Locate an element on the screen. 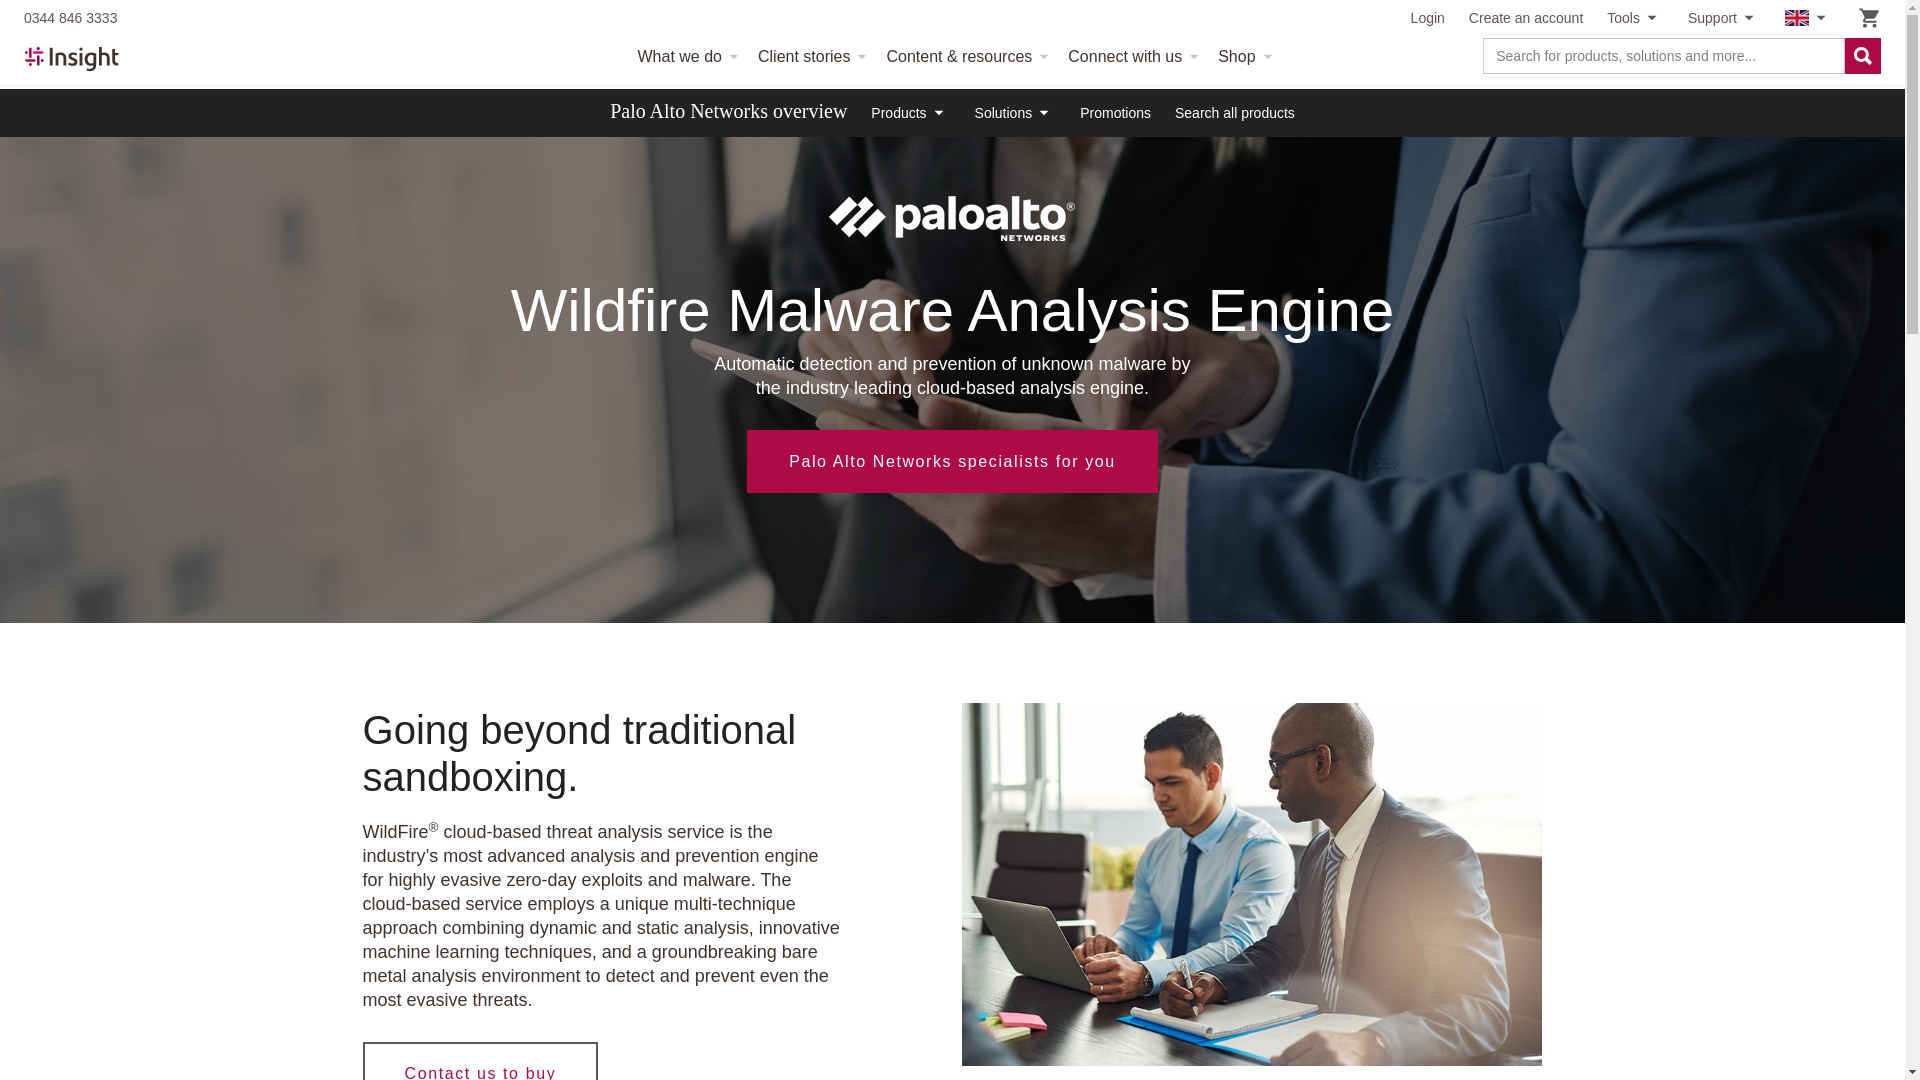  Client stories is located at coordinates (810, 57).